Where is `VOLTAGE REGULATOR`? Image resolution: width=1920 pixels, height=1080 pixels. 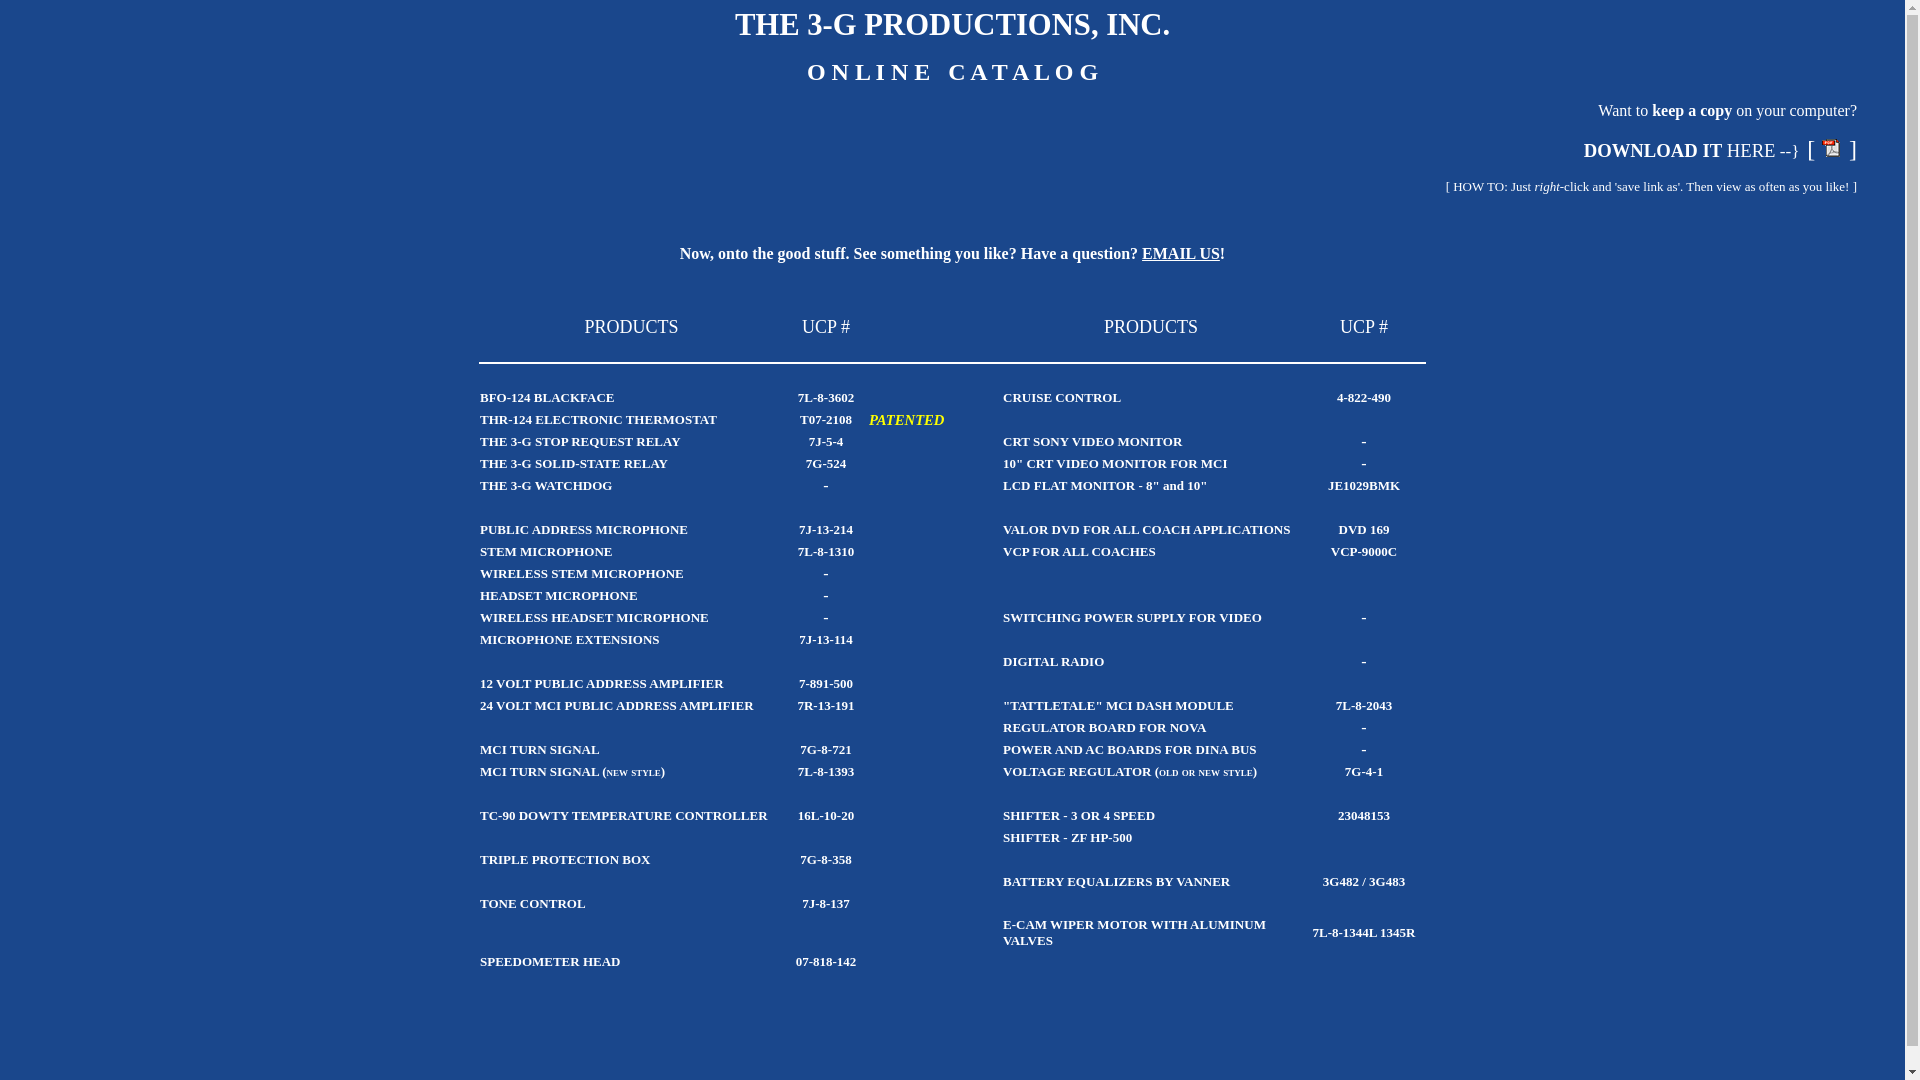 VOLTAGE REGULATOR is located at coordinates (1078, 772).